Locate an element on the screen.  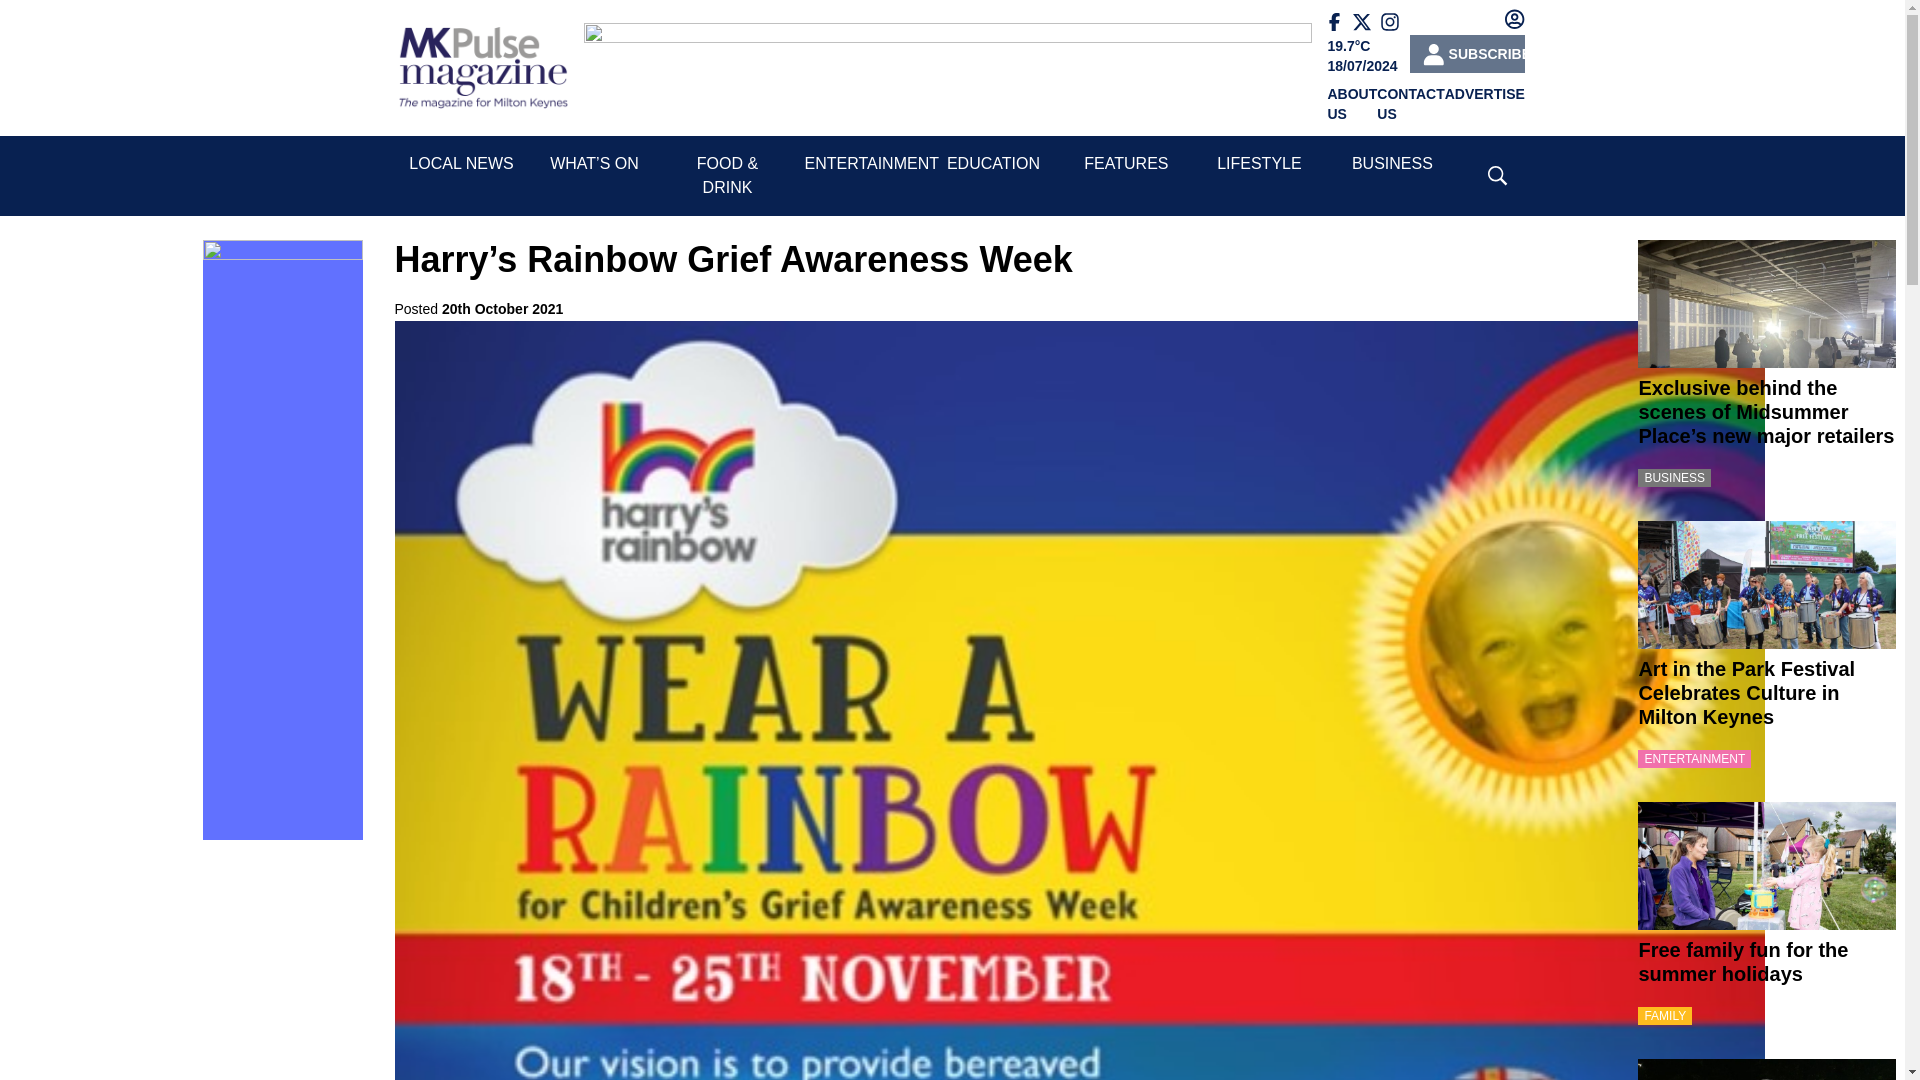
LOCAL NEWS is located at coordinates (460, 163).